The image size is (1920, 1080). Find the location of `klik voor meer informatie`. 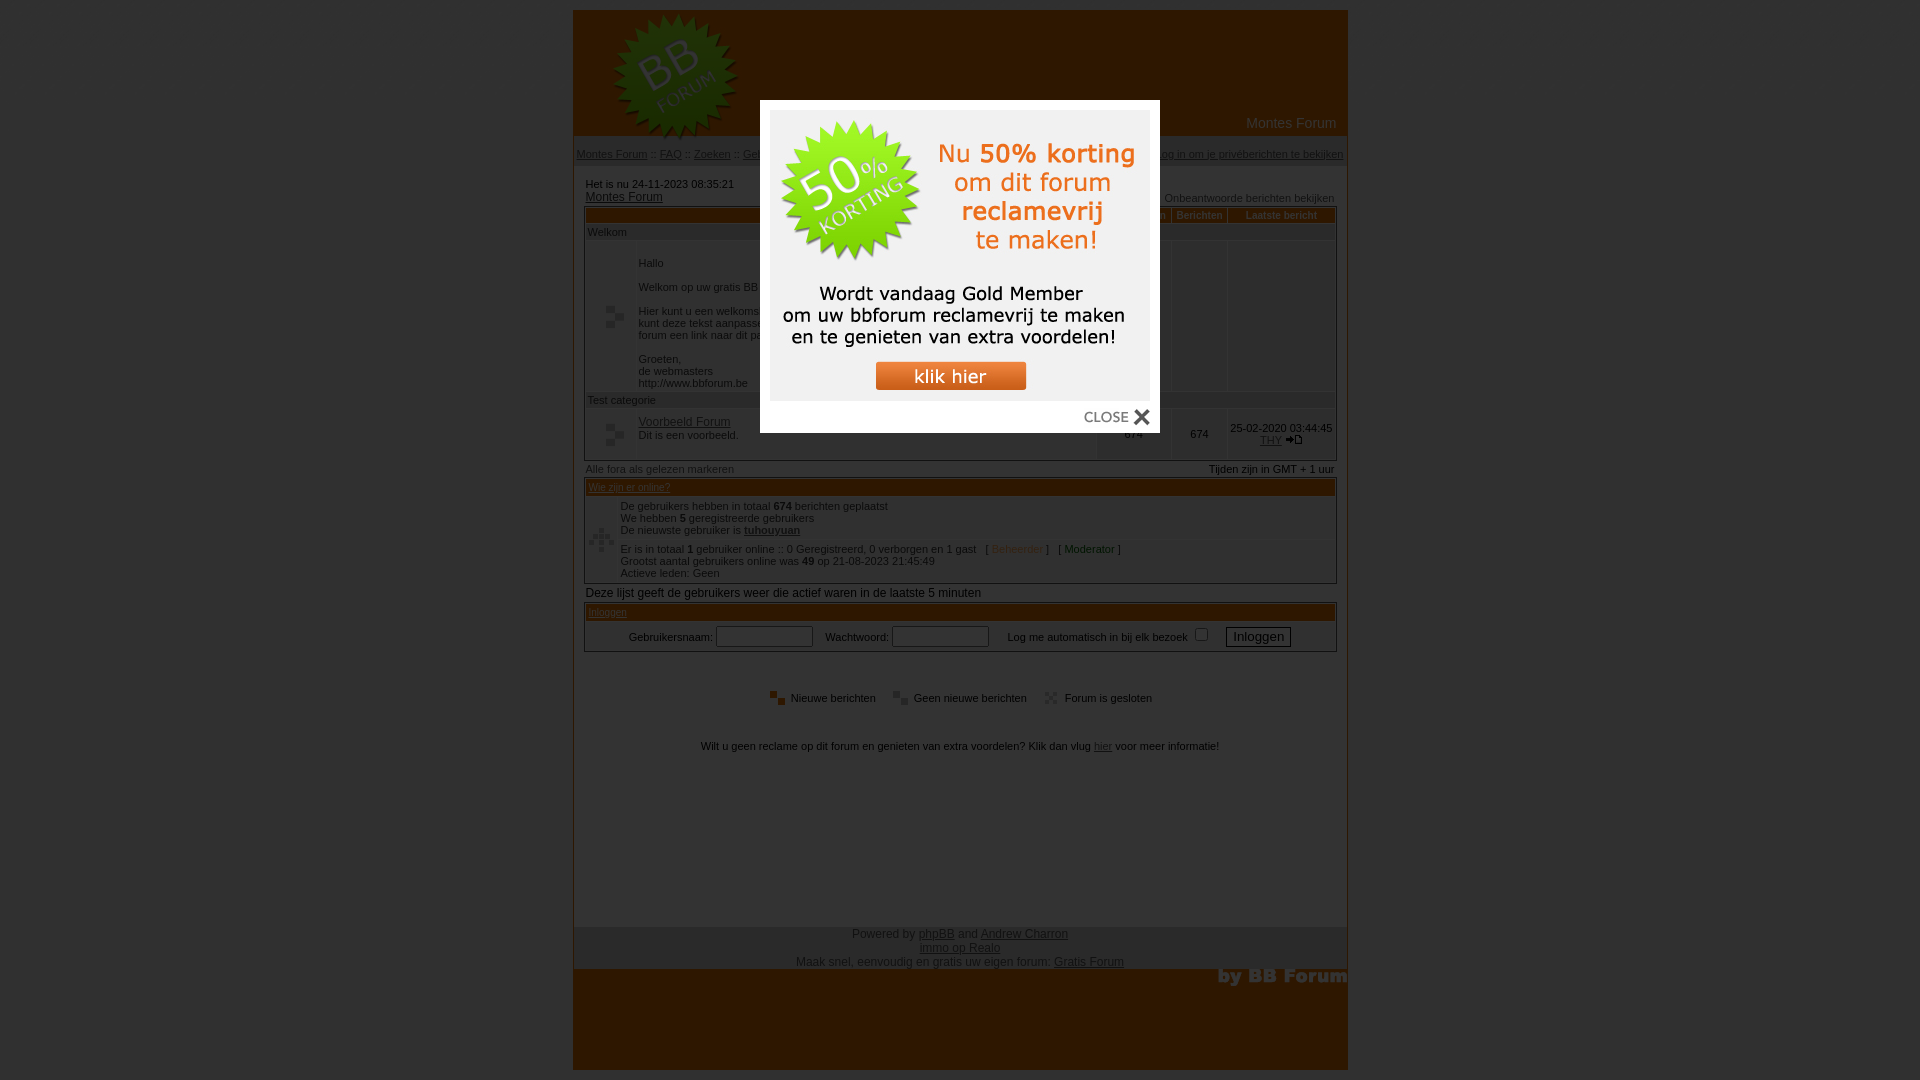

klik voor meer informatie is located at coordinates (960, 396).